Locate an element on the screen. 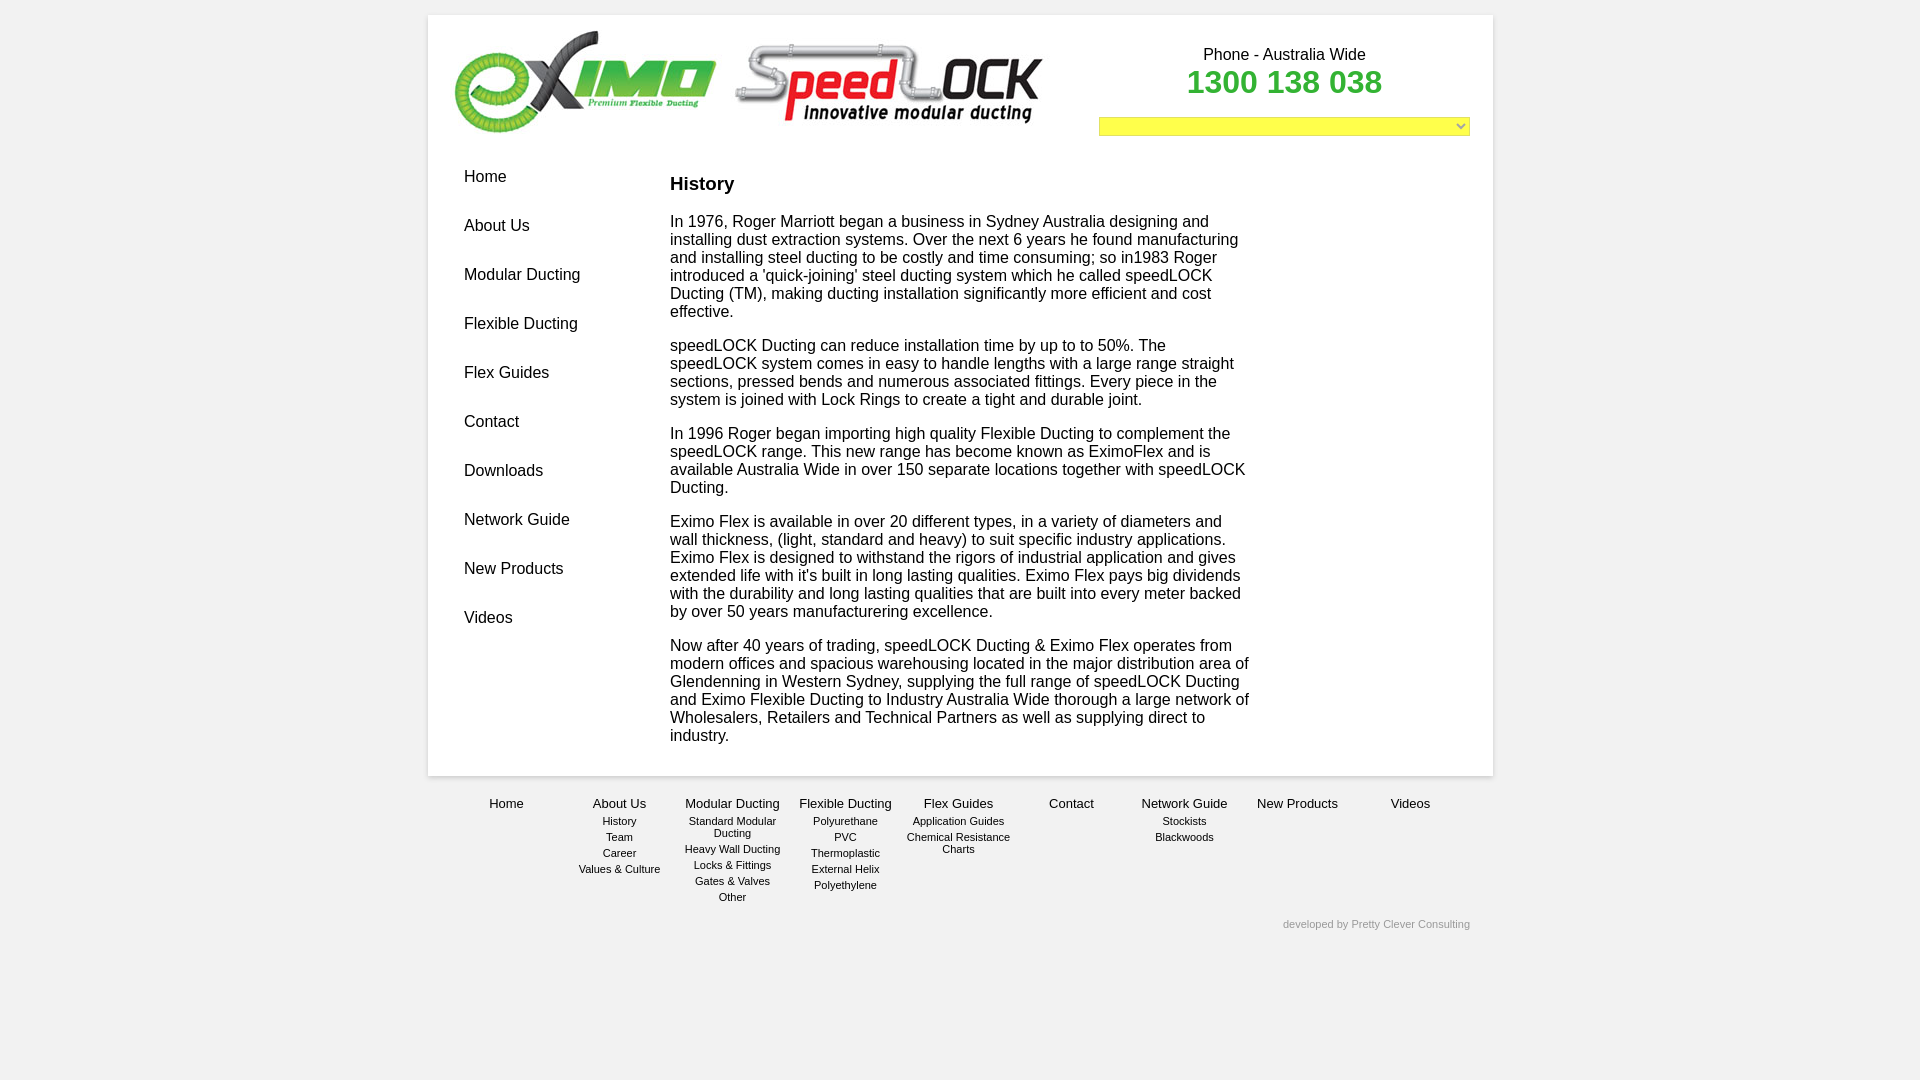 Image resolution: width=1920 pixels, height=1080 pixels. History is located at coordinates (618, 821).